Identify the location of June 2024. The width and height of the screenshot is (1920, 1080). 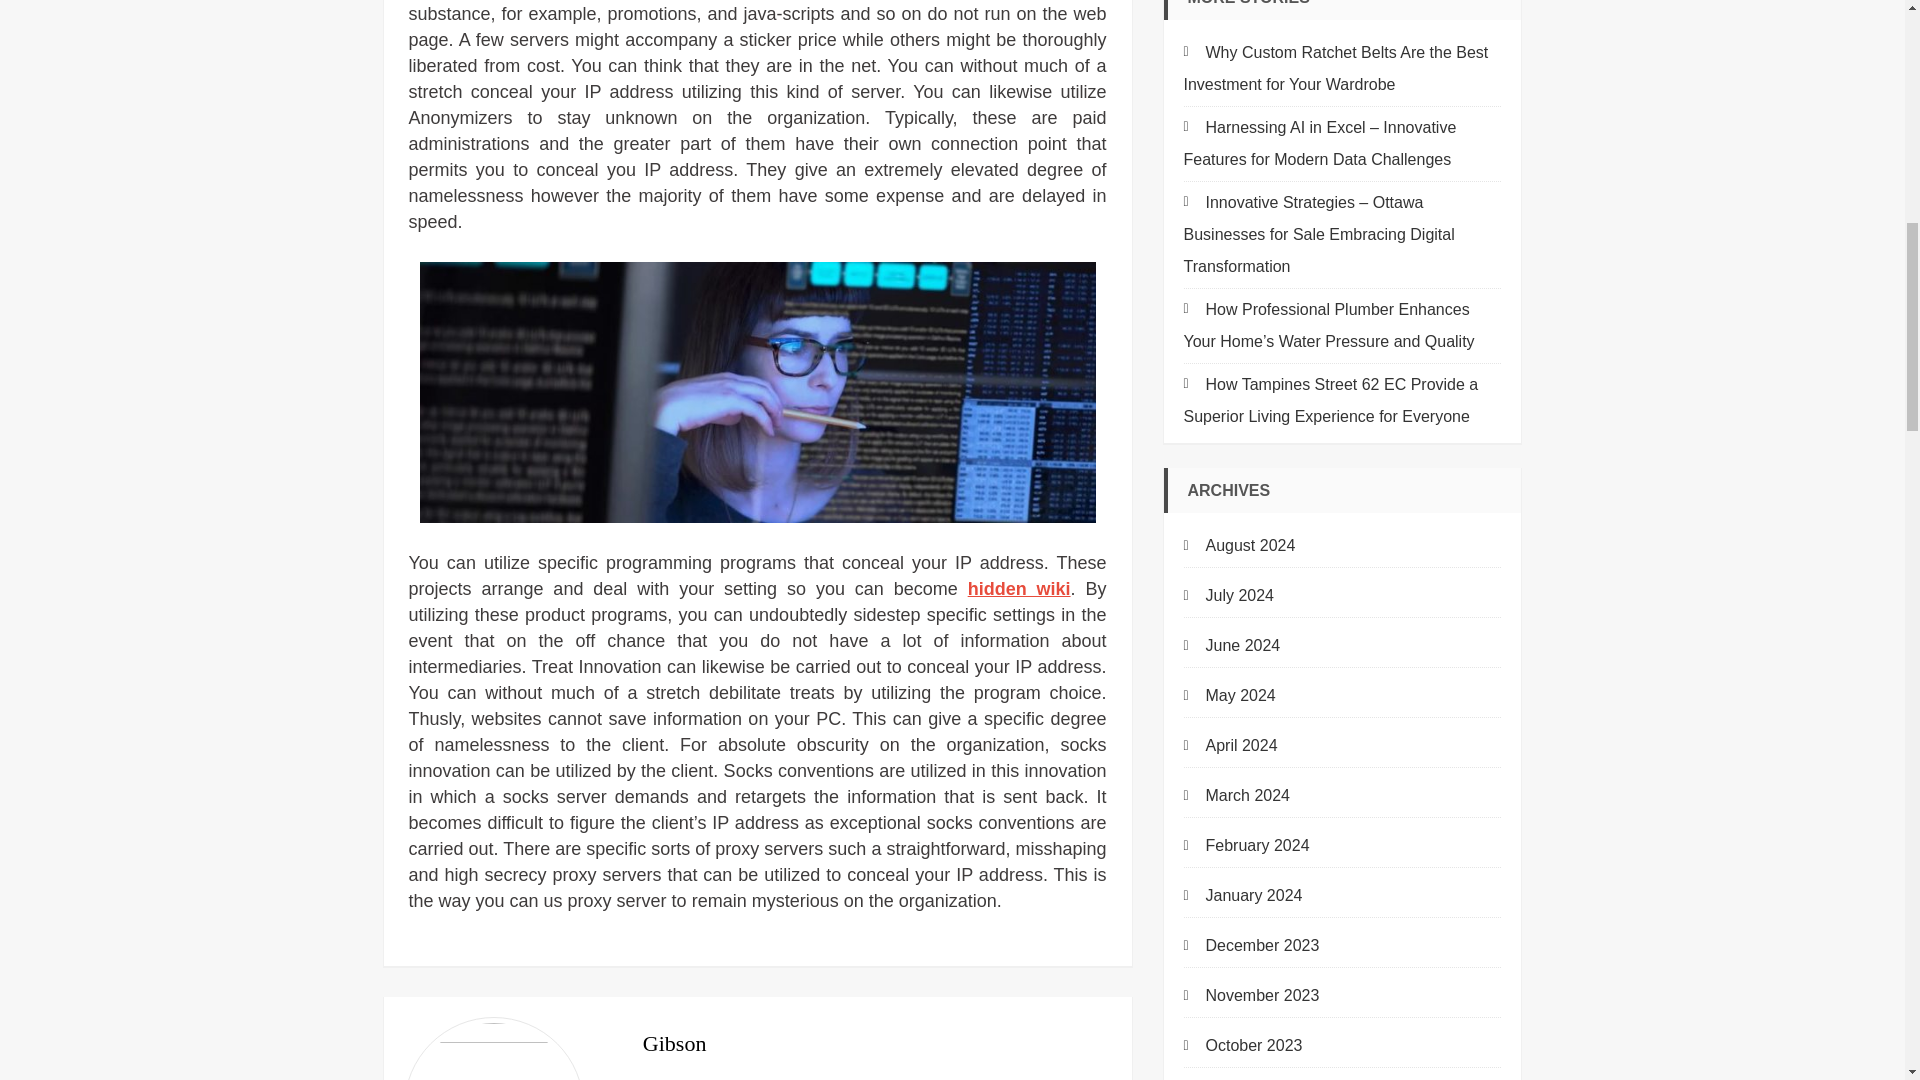
(1232, 646).